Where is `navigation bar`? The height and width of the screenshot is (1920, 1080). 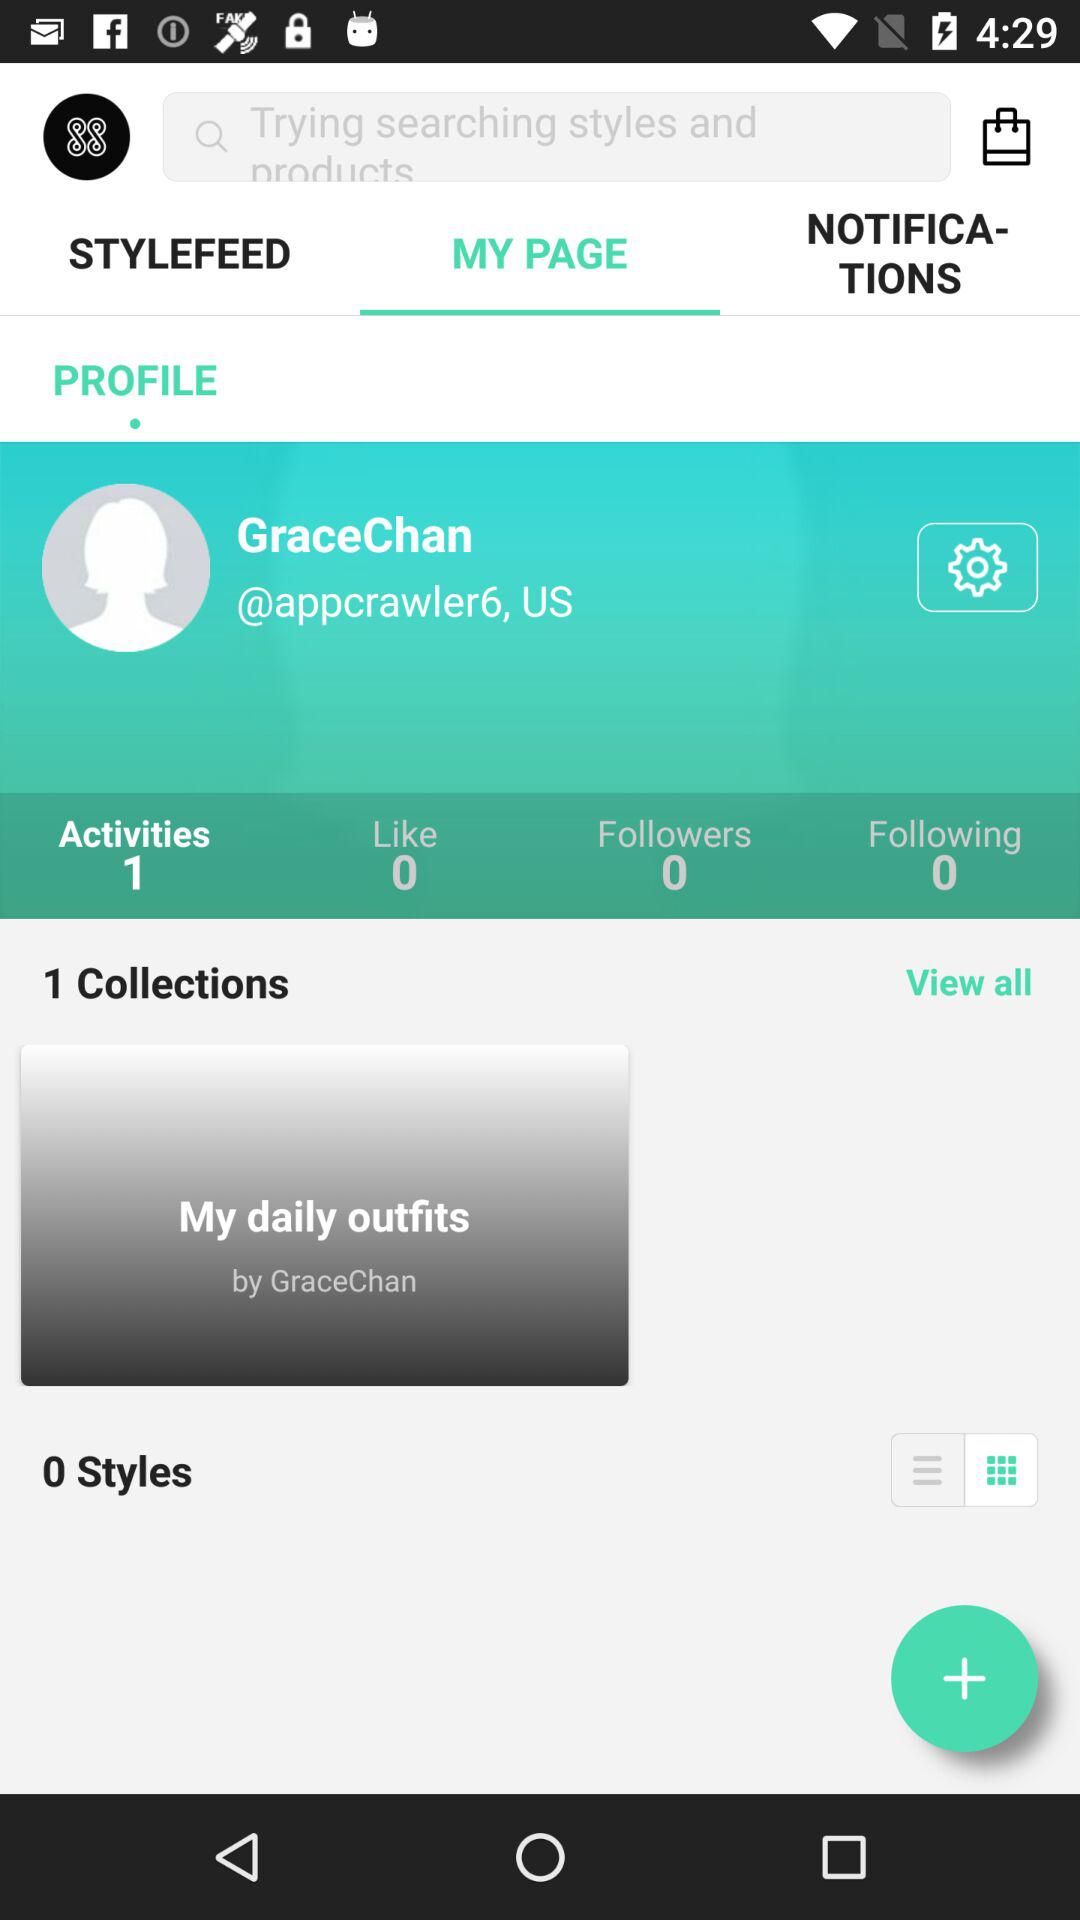
navigation bar is located at coordinates (927, 1470).